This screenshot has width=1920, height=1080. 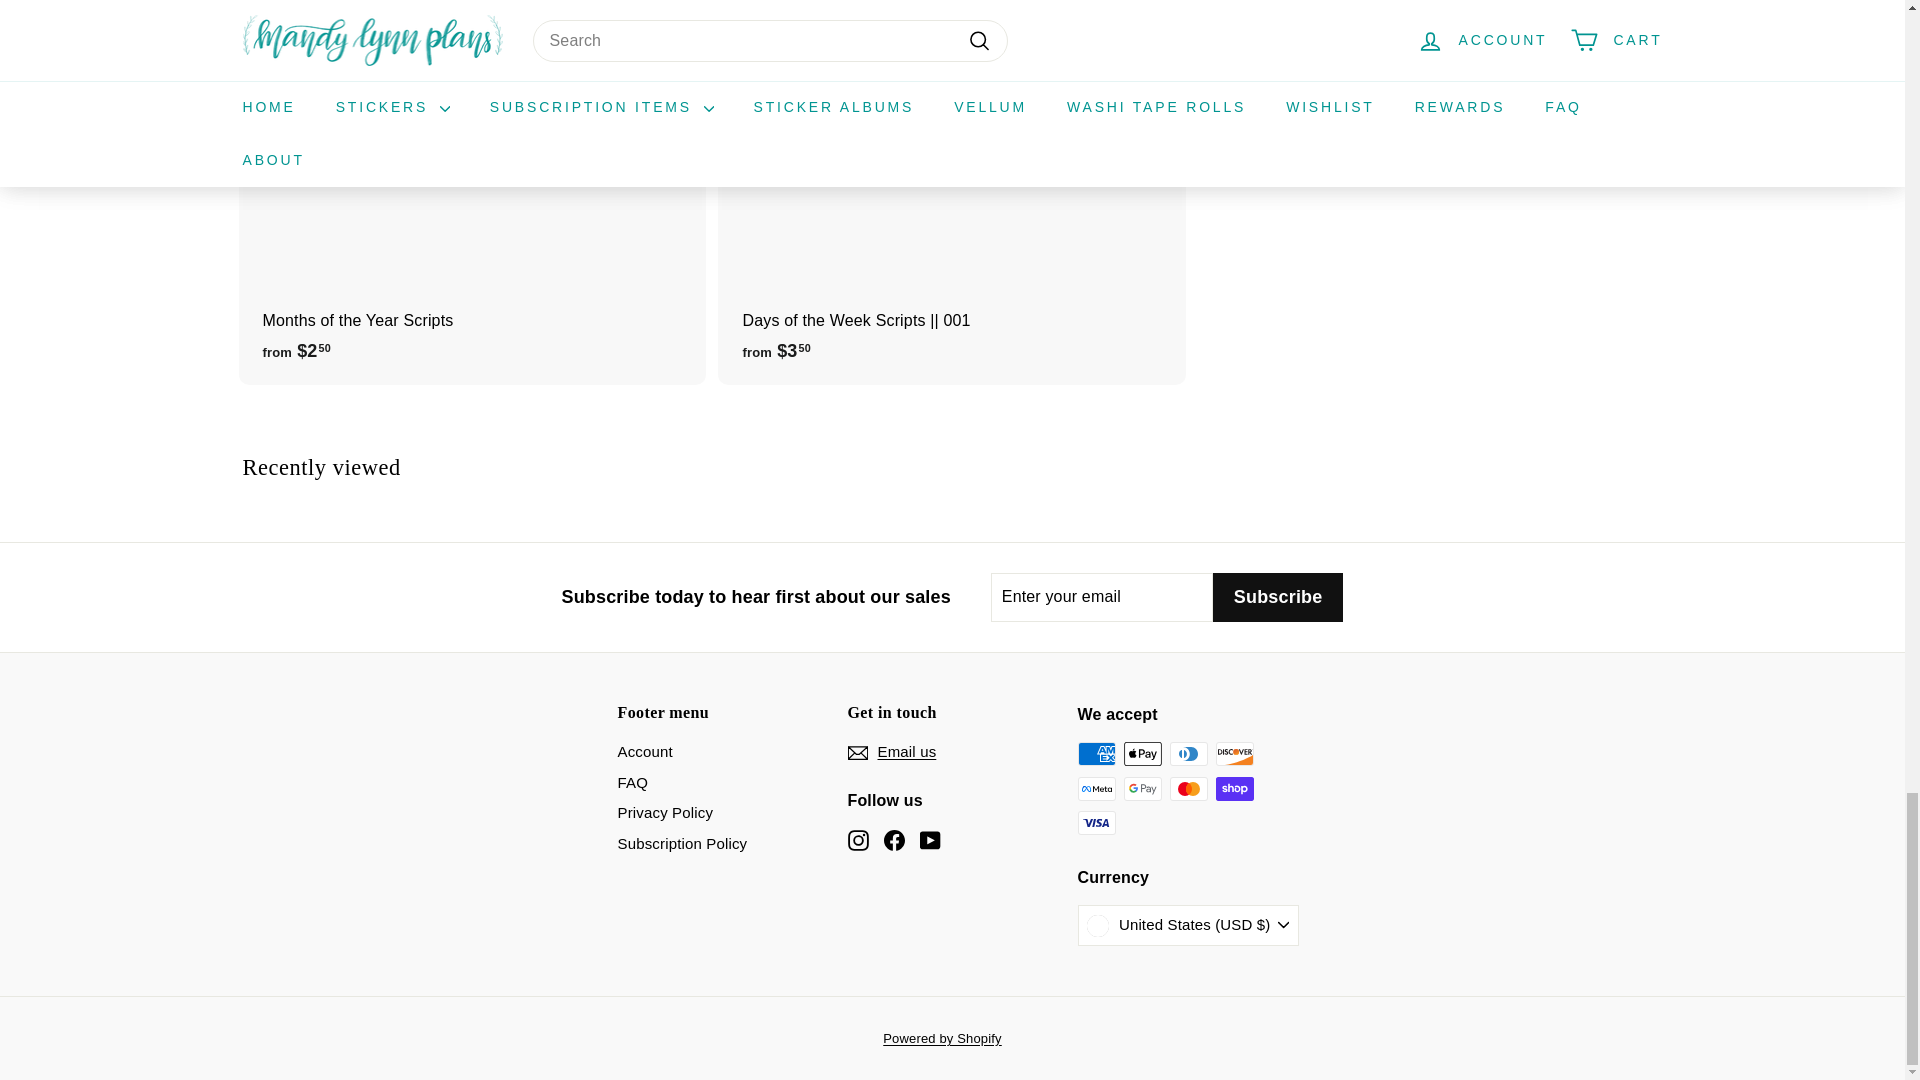 What do you see at coordinates (1096, 753) in the screenshot?
I see `American Express` at bounding box center [1096, 753].